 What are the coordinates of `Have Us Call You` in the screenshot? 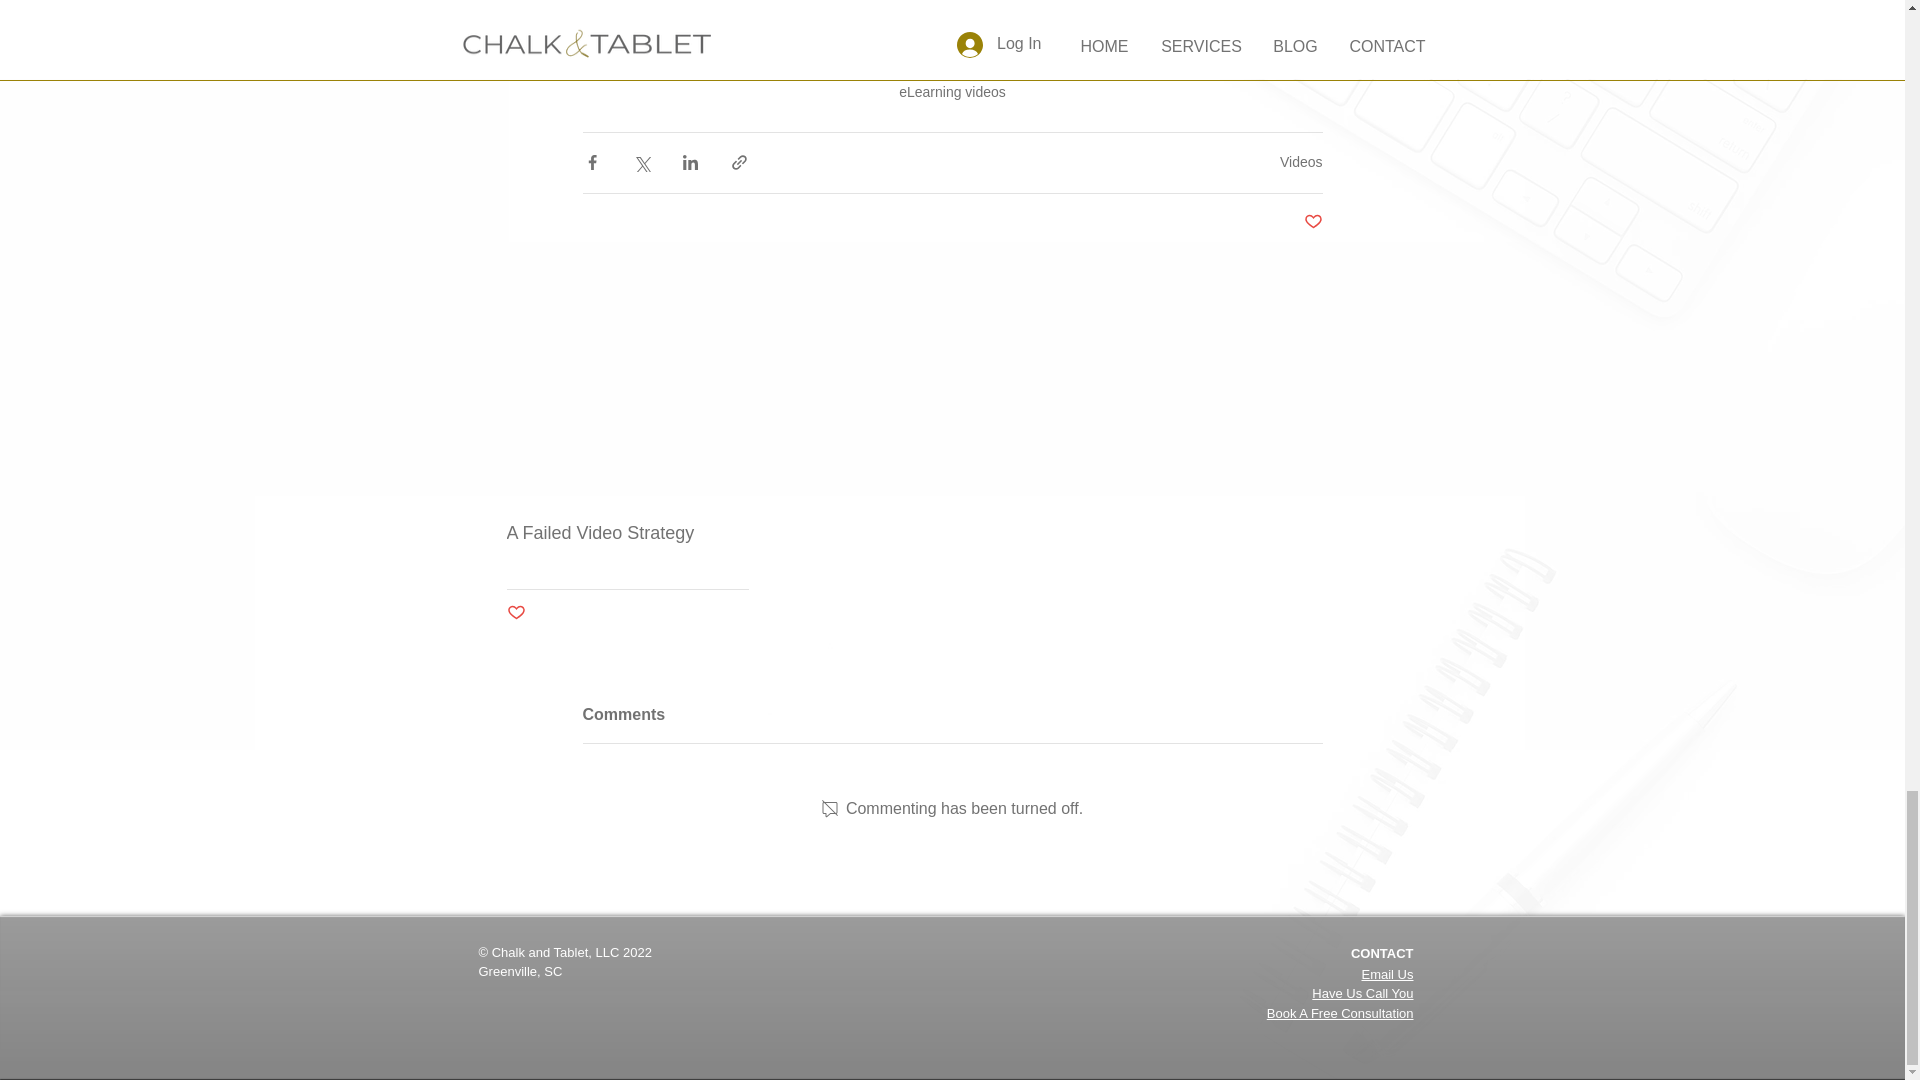 It's located at (1362, 994).